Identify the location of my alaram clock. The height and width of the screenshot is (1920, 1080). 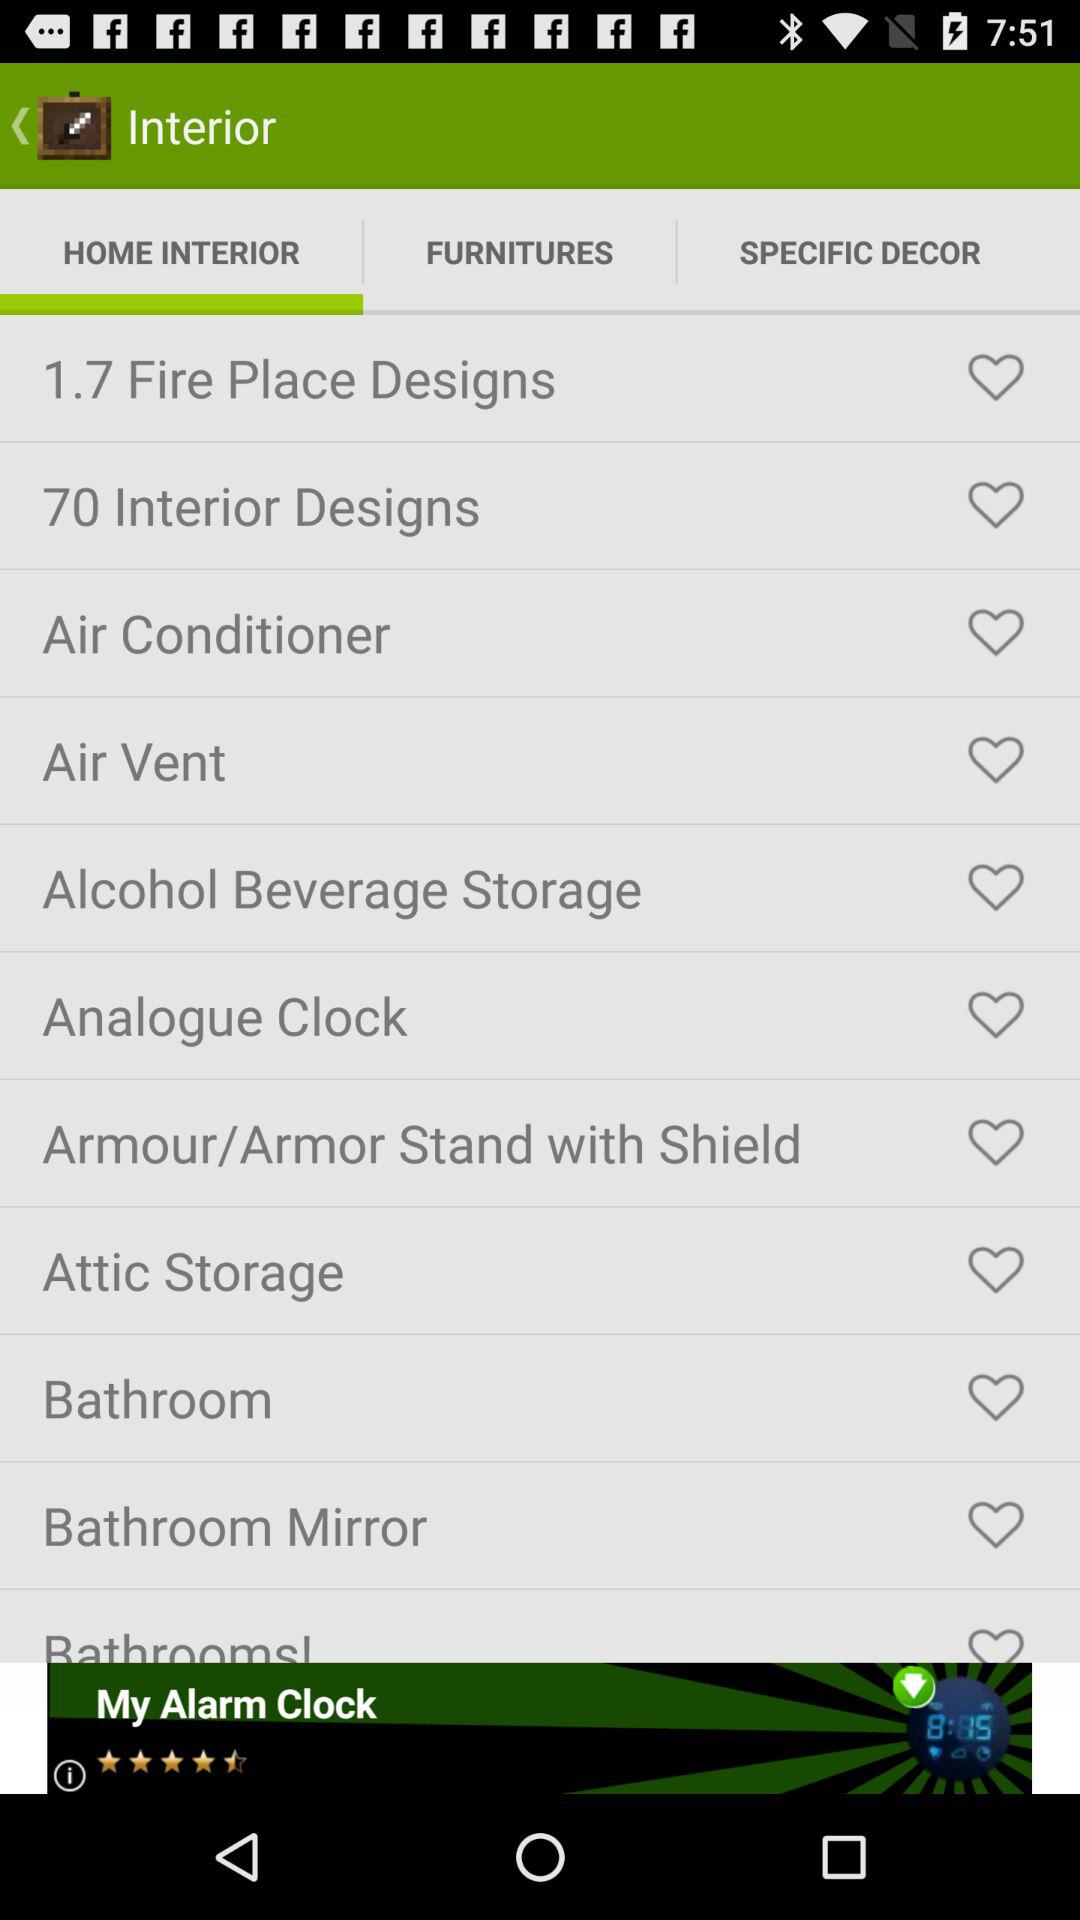
(540, 1728).